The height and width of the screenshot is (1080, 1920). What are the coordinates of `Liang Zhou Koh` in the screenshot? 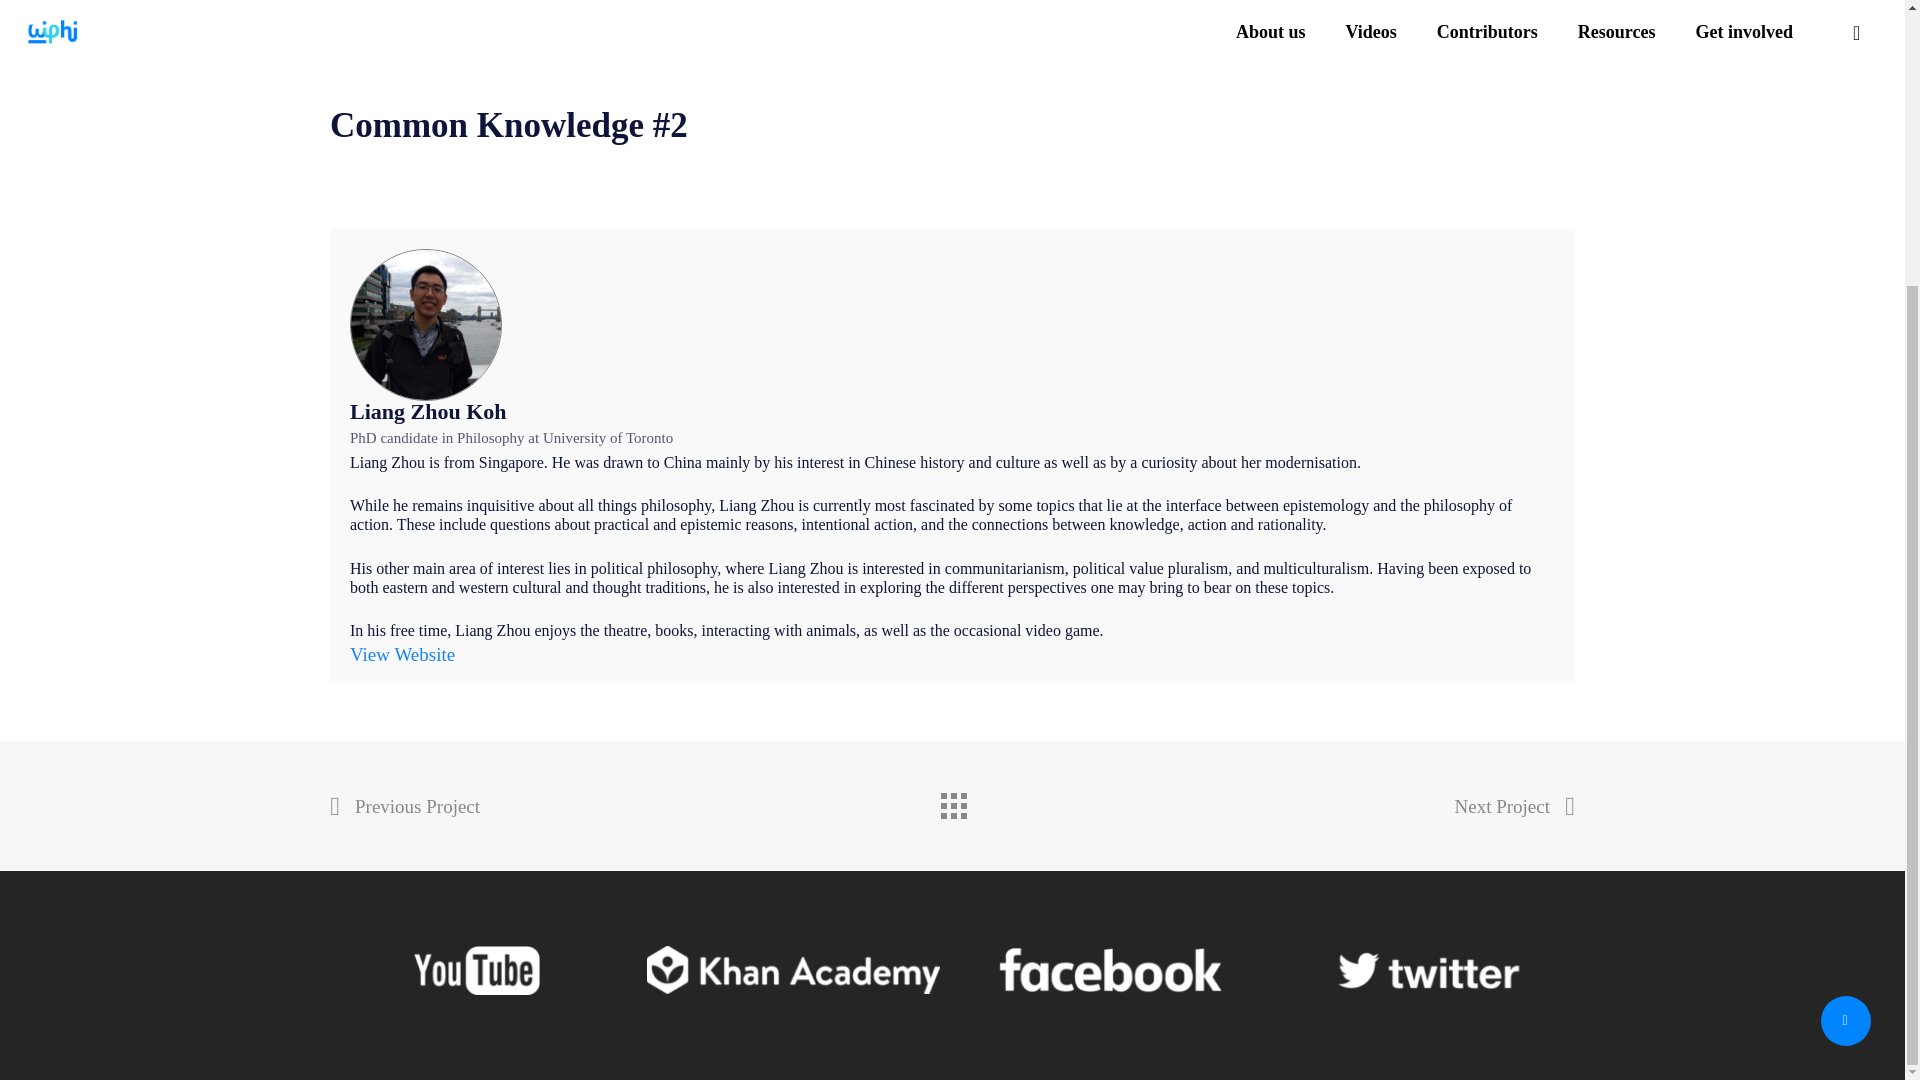 It's located at (428, 411).